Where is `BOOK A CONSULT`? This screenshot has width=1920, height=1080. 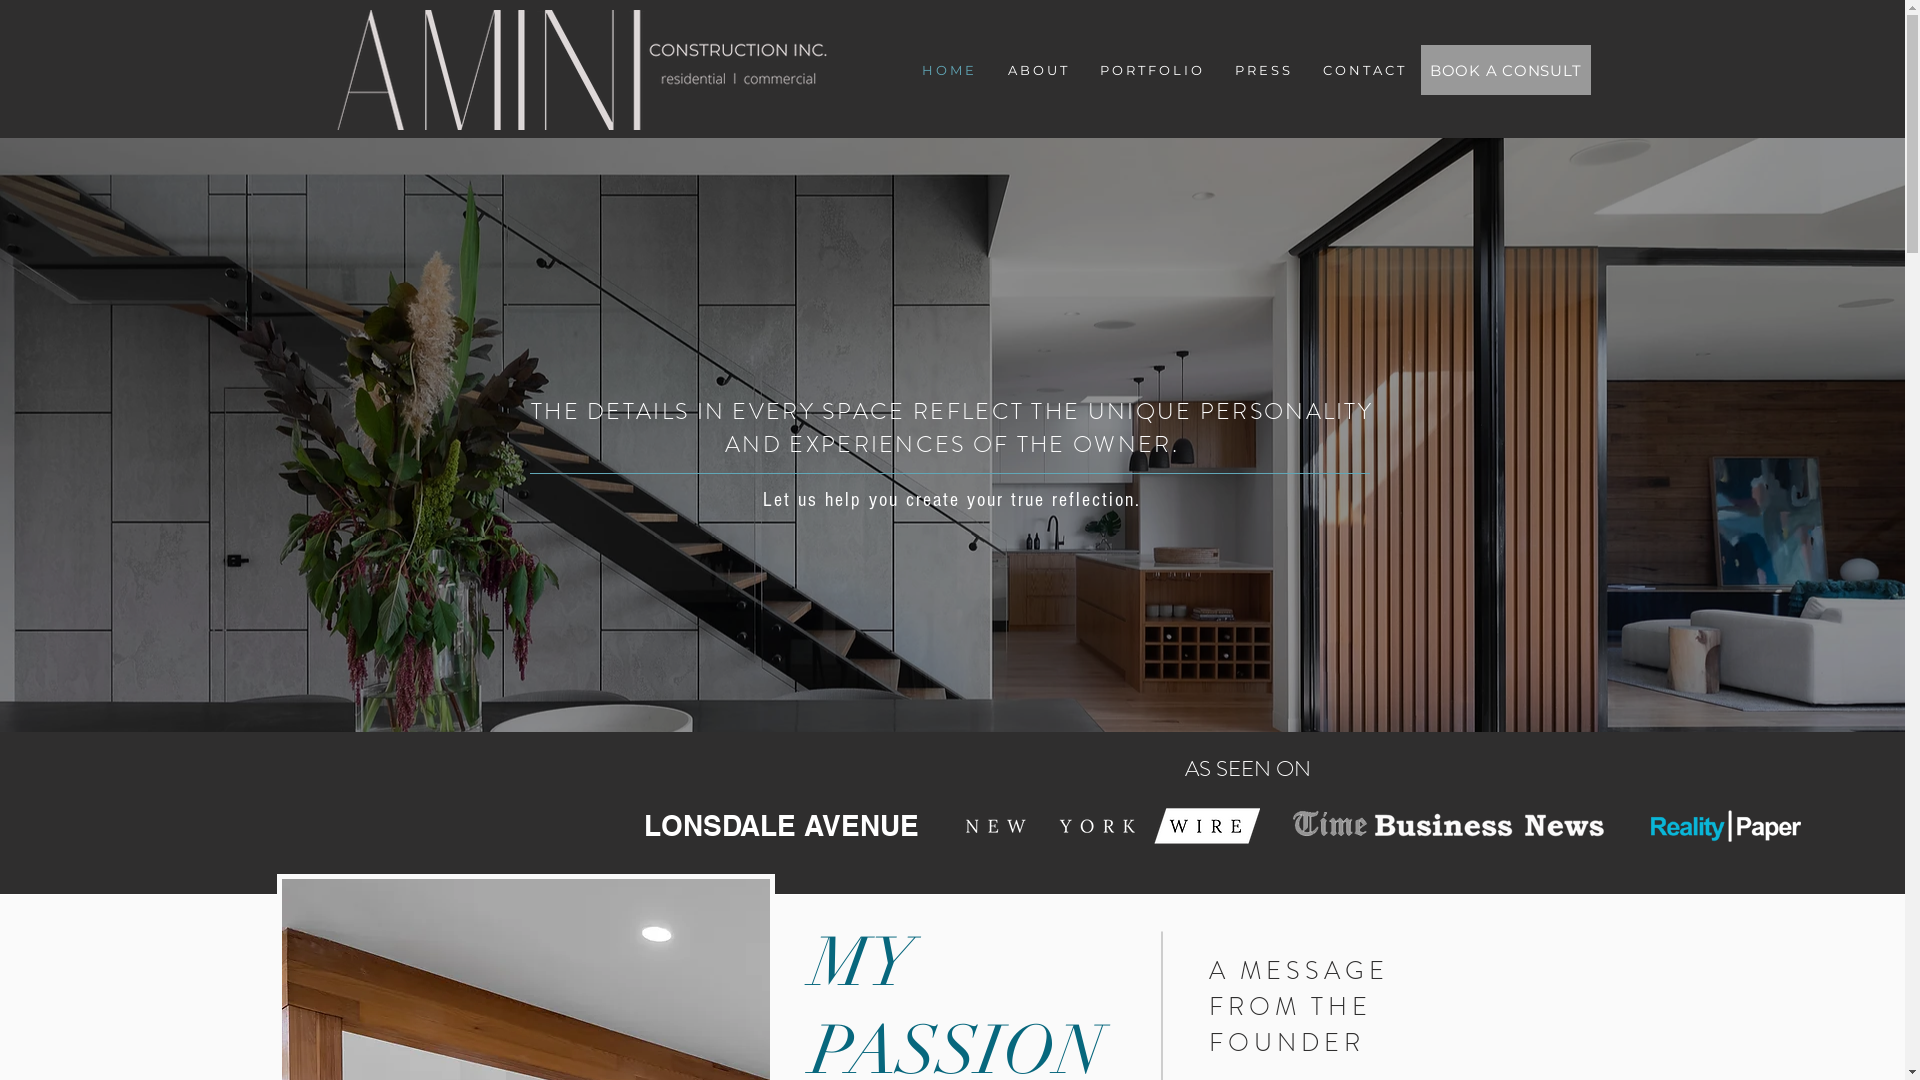 BOOK A CONSULT is located at coordinates (1505, 70).